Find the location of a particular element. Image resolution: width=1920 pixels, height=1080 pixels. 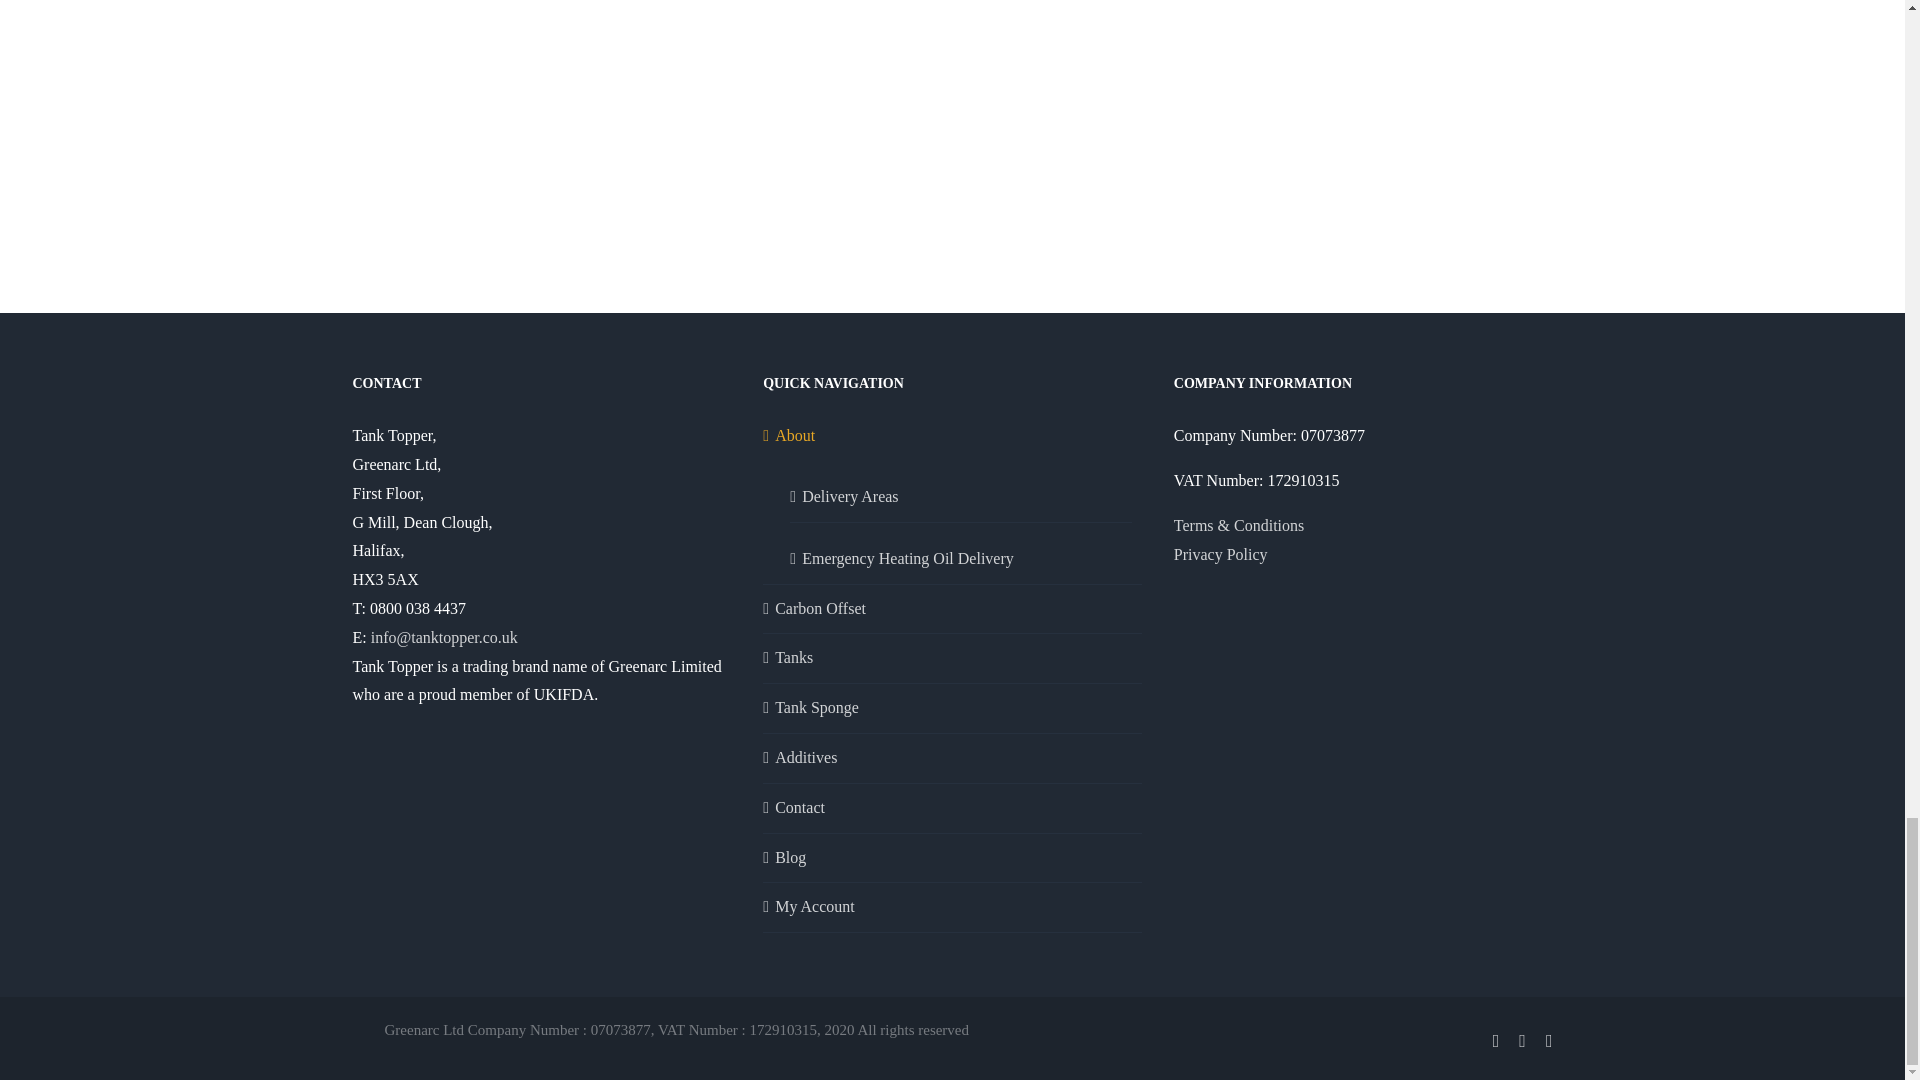

Tank Sponge is located at coordinates (954, 708).